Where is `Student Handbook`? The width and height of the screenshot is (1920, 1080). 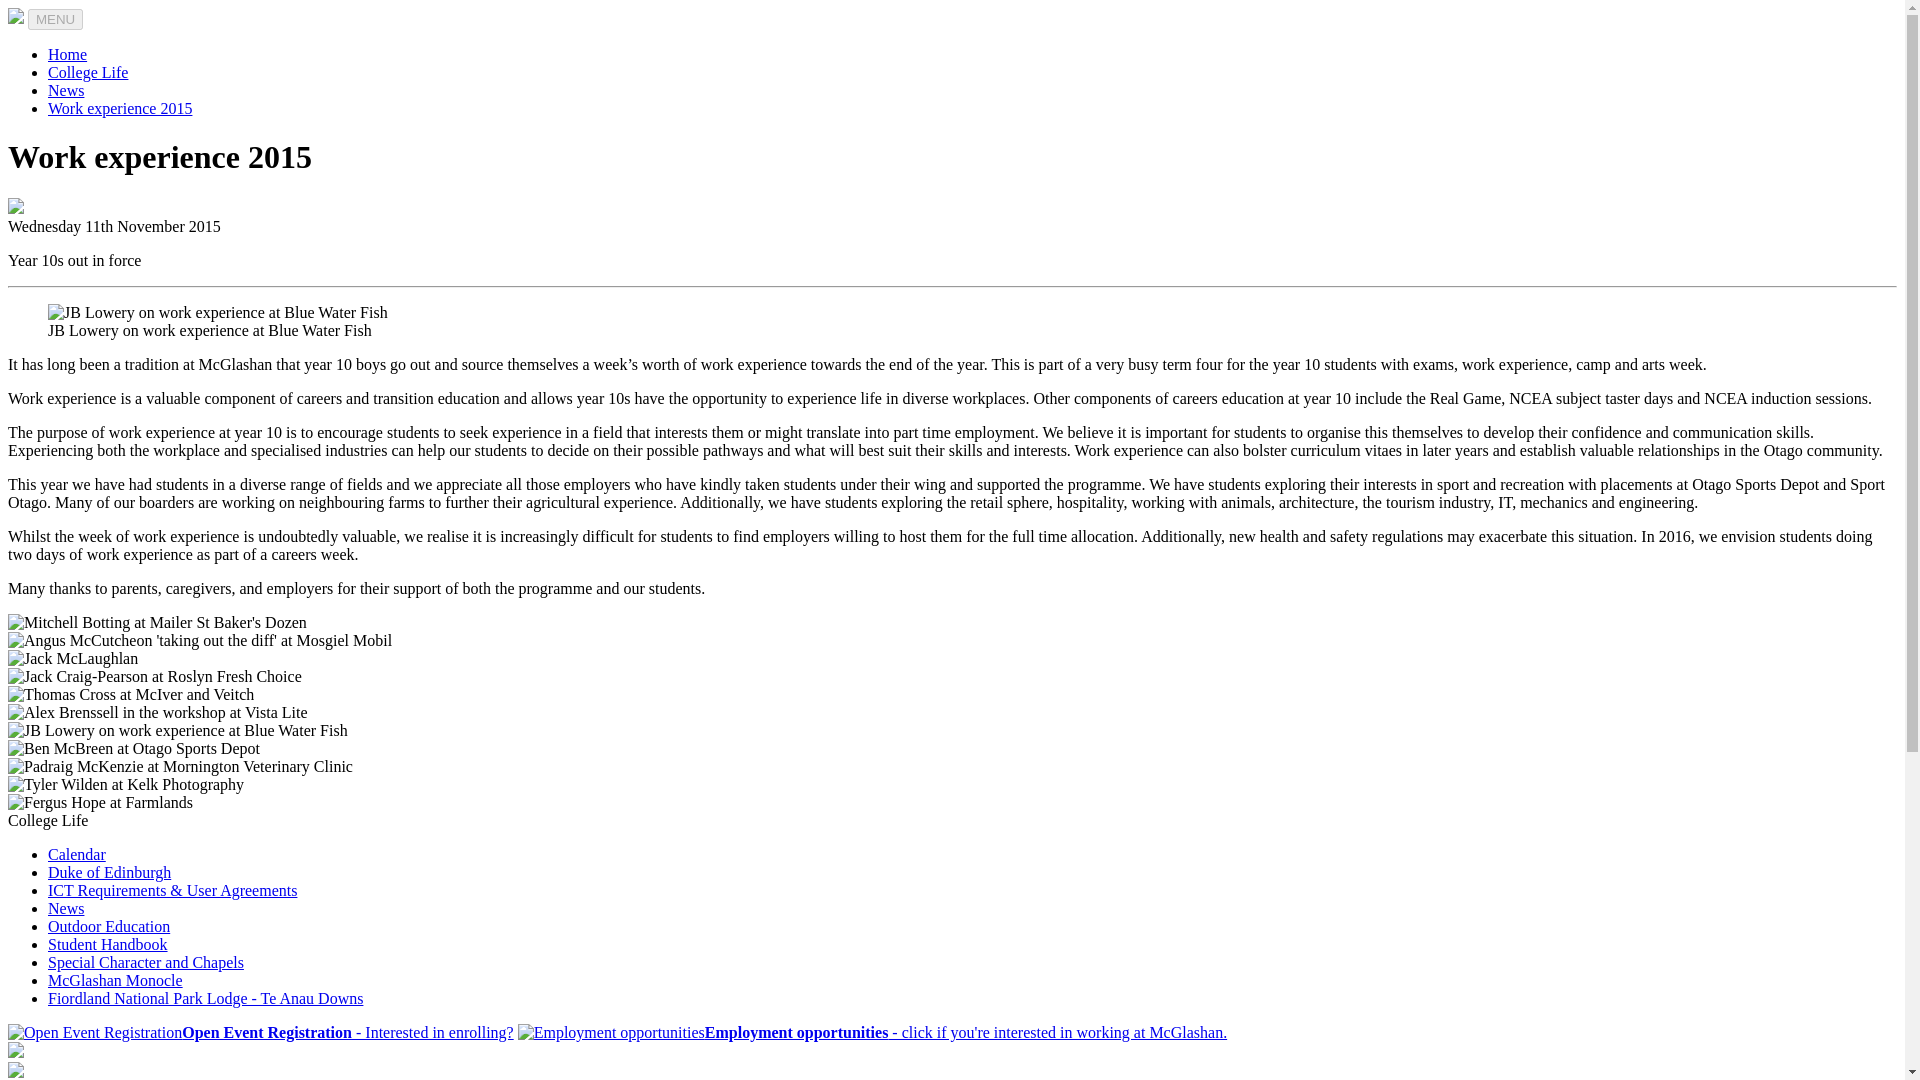 Student Handbook is located at coordinates (108, 944).